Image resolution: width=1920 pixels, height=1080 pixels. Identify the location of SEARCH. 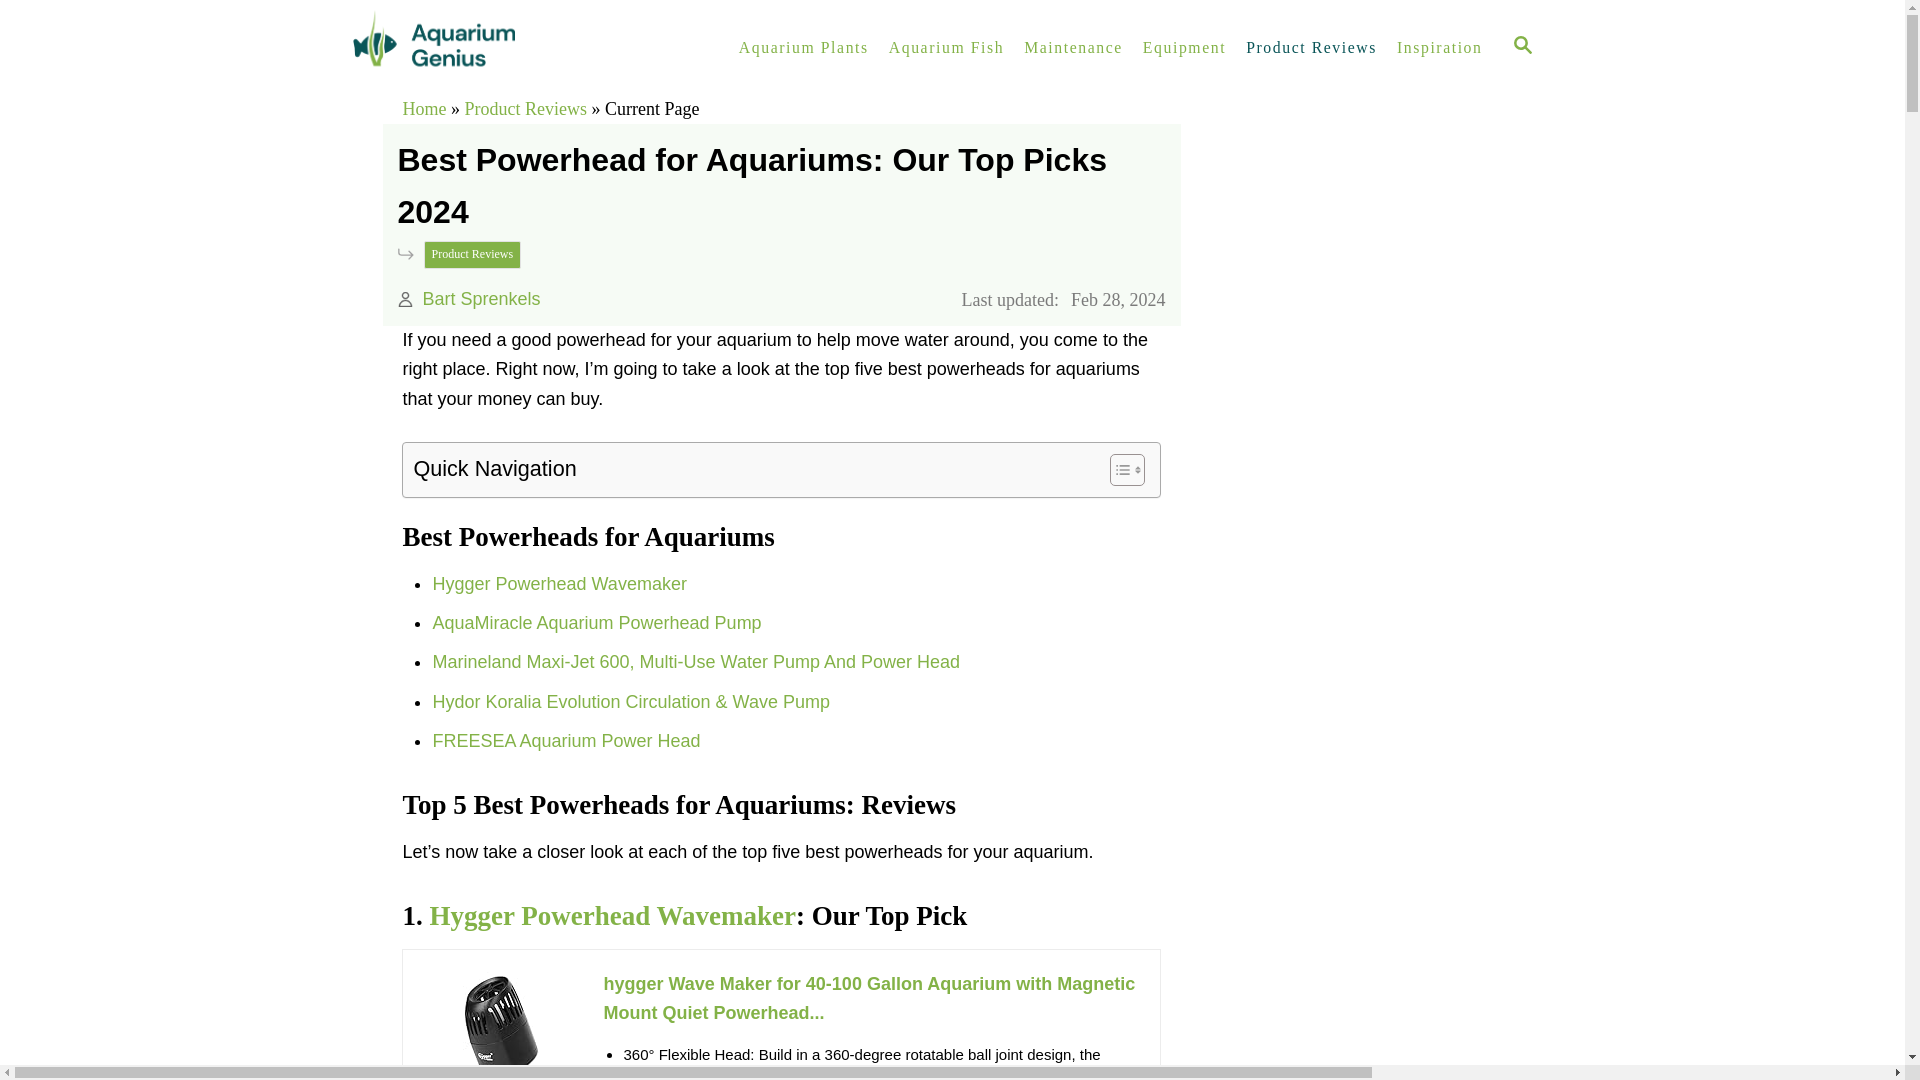
(1523, 47).